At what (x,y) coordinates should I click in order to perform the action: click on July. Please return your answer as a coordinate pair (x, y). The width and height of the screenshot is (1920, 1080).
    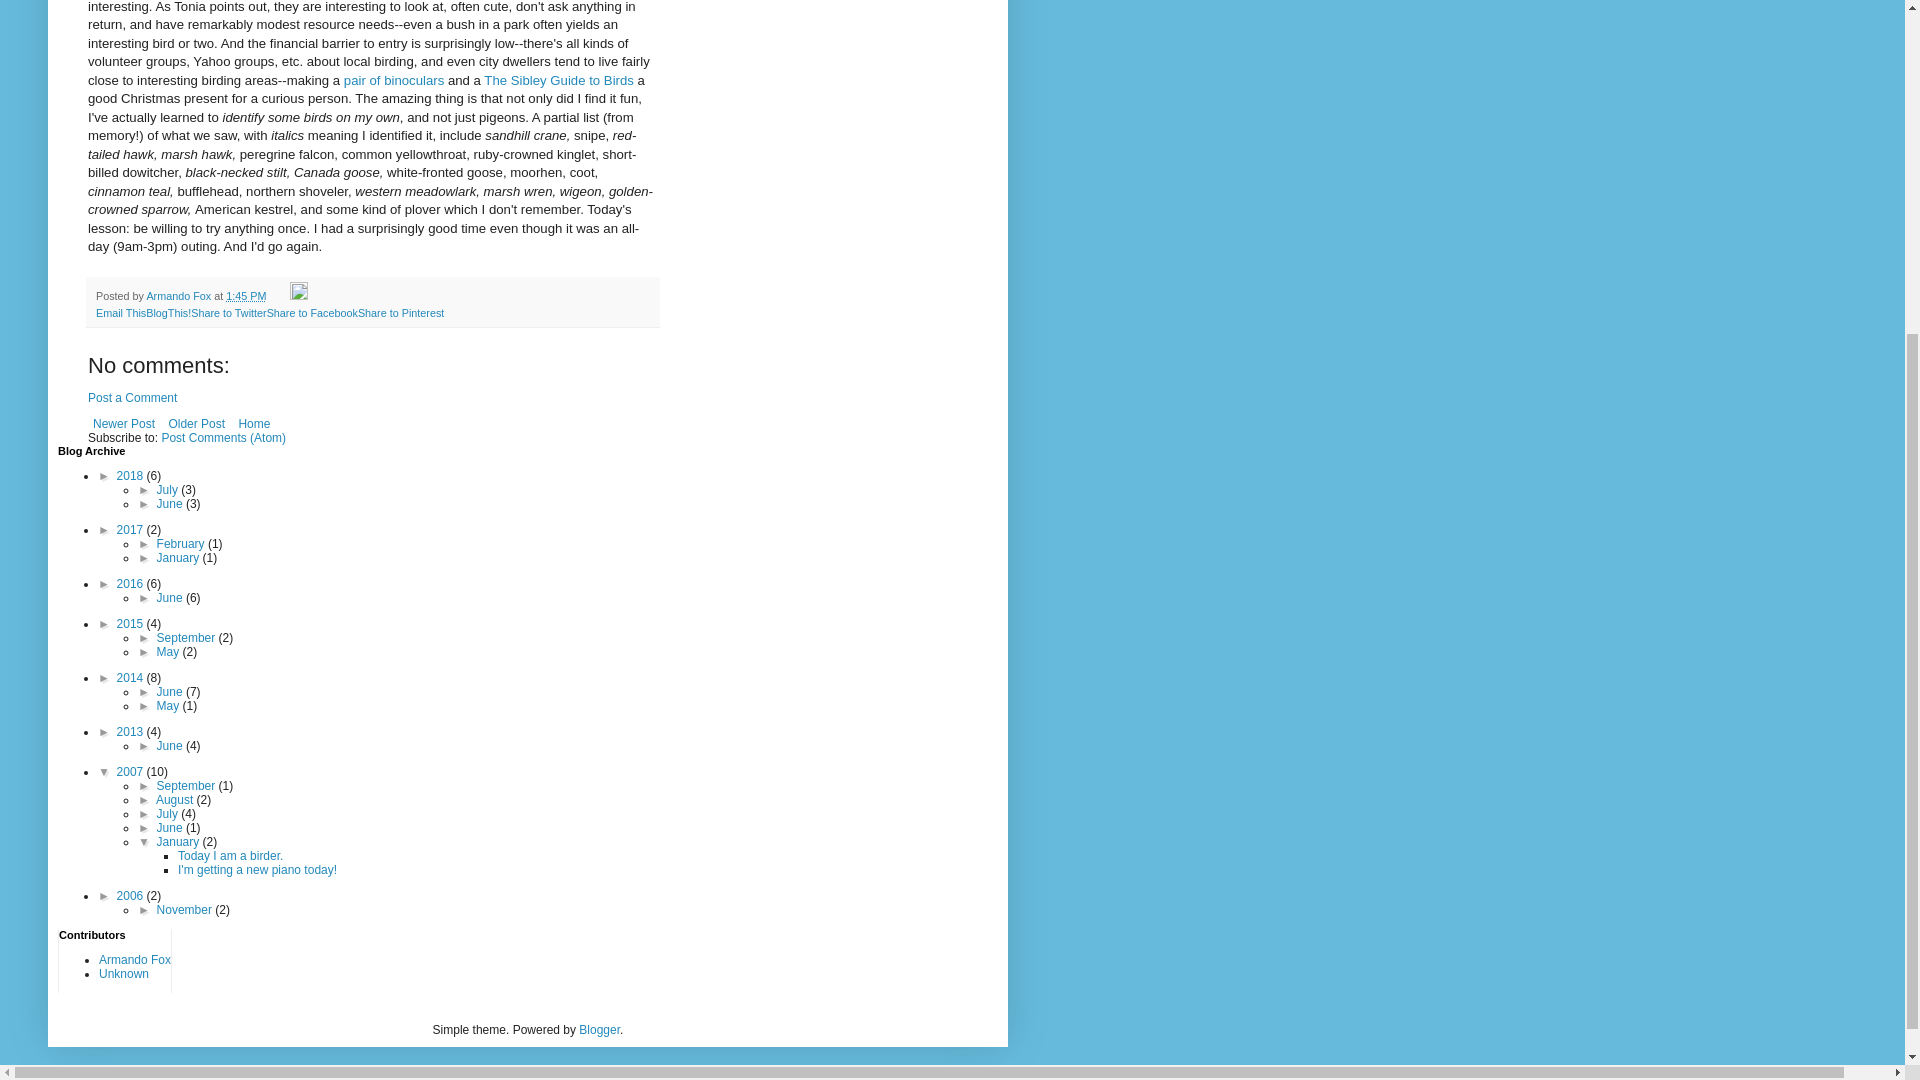
    Looking at the image, I should click on (170, 489).